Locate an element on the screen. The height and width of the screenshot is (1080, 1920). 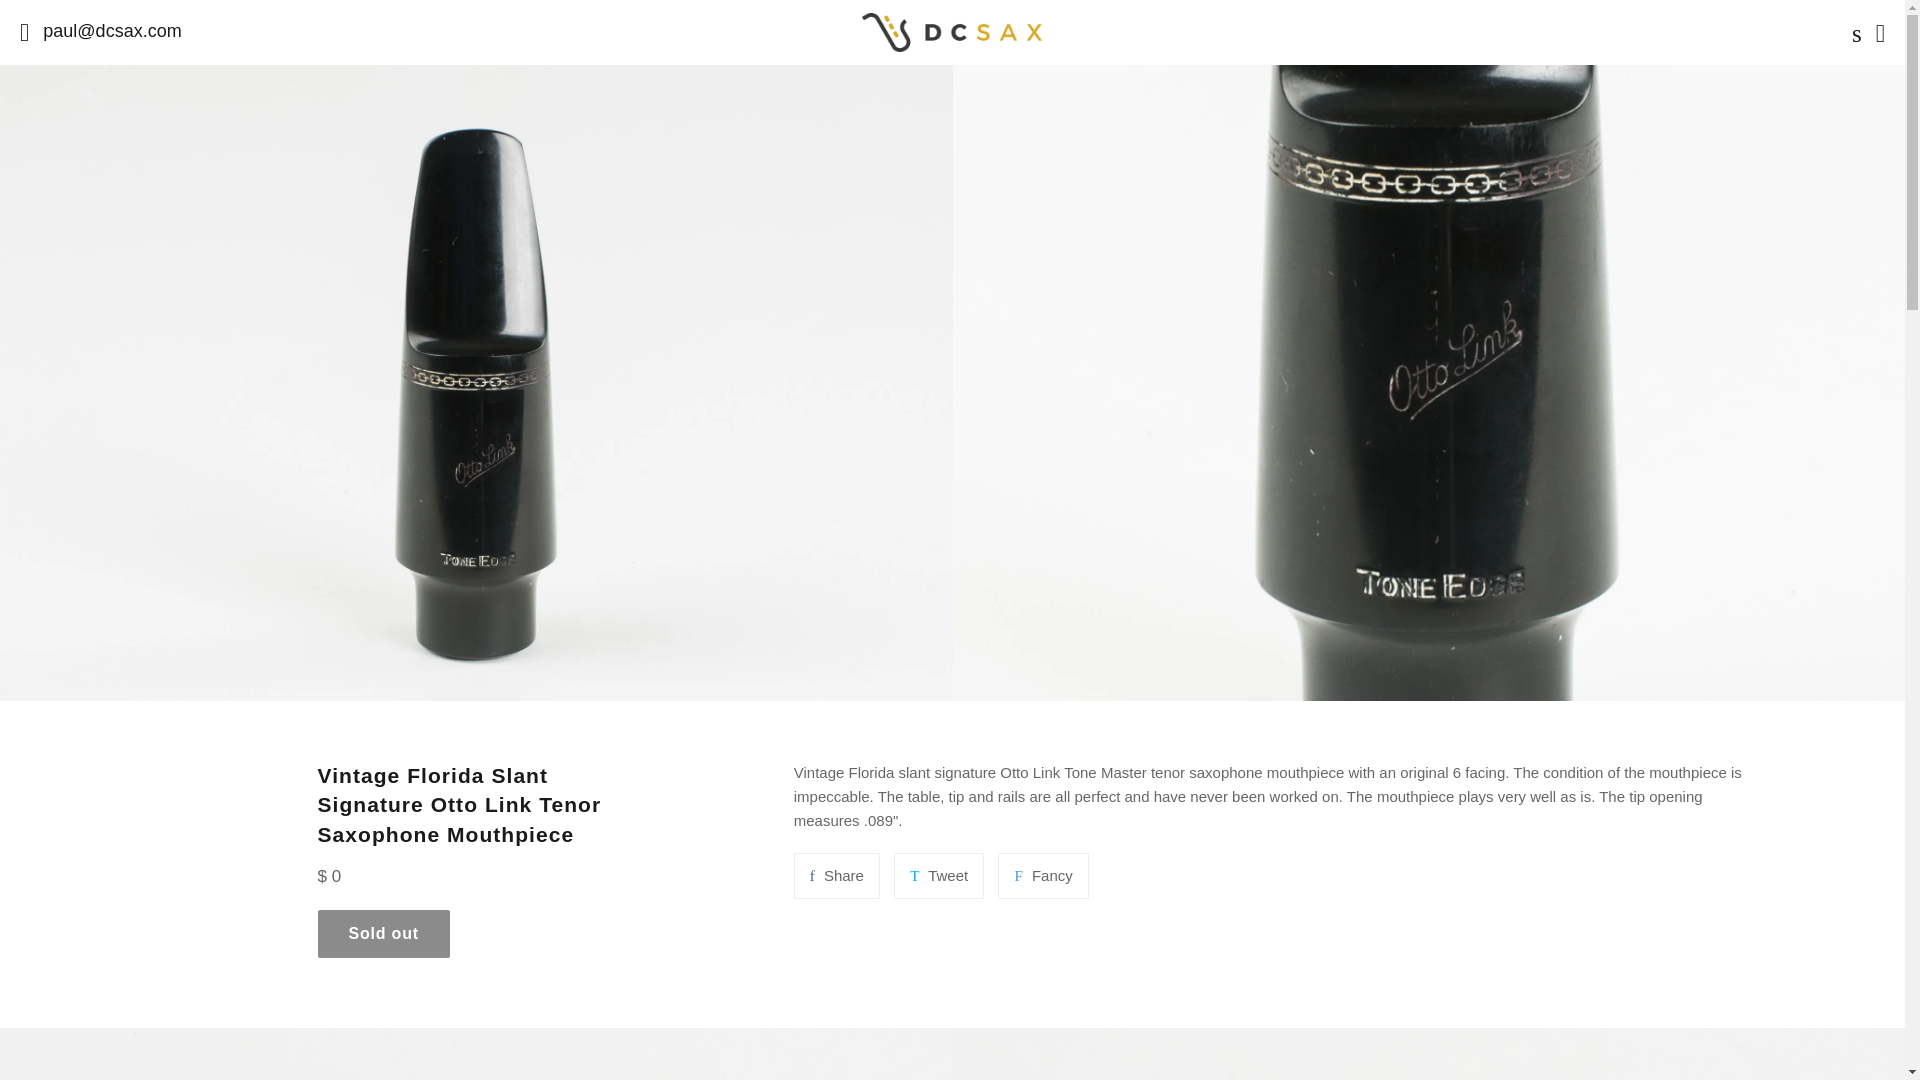
Sold out is located at coordinates (384, 934).